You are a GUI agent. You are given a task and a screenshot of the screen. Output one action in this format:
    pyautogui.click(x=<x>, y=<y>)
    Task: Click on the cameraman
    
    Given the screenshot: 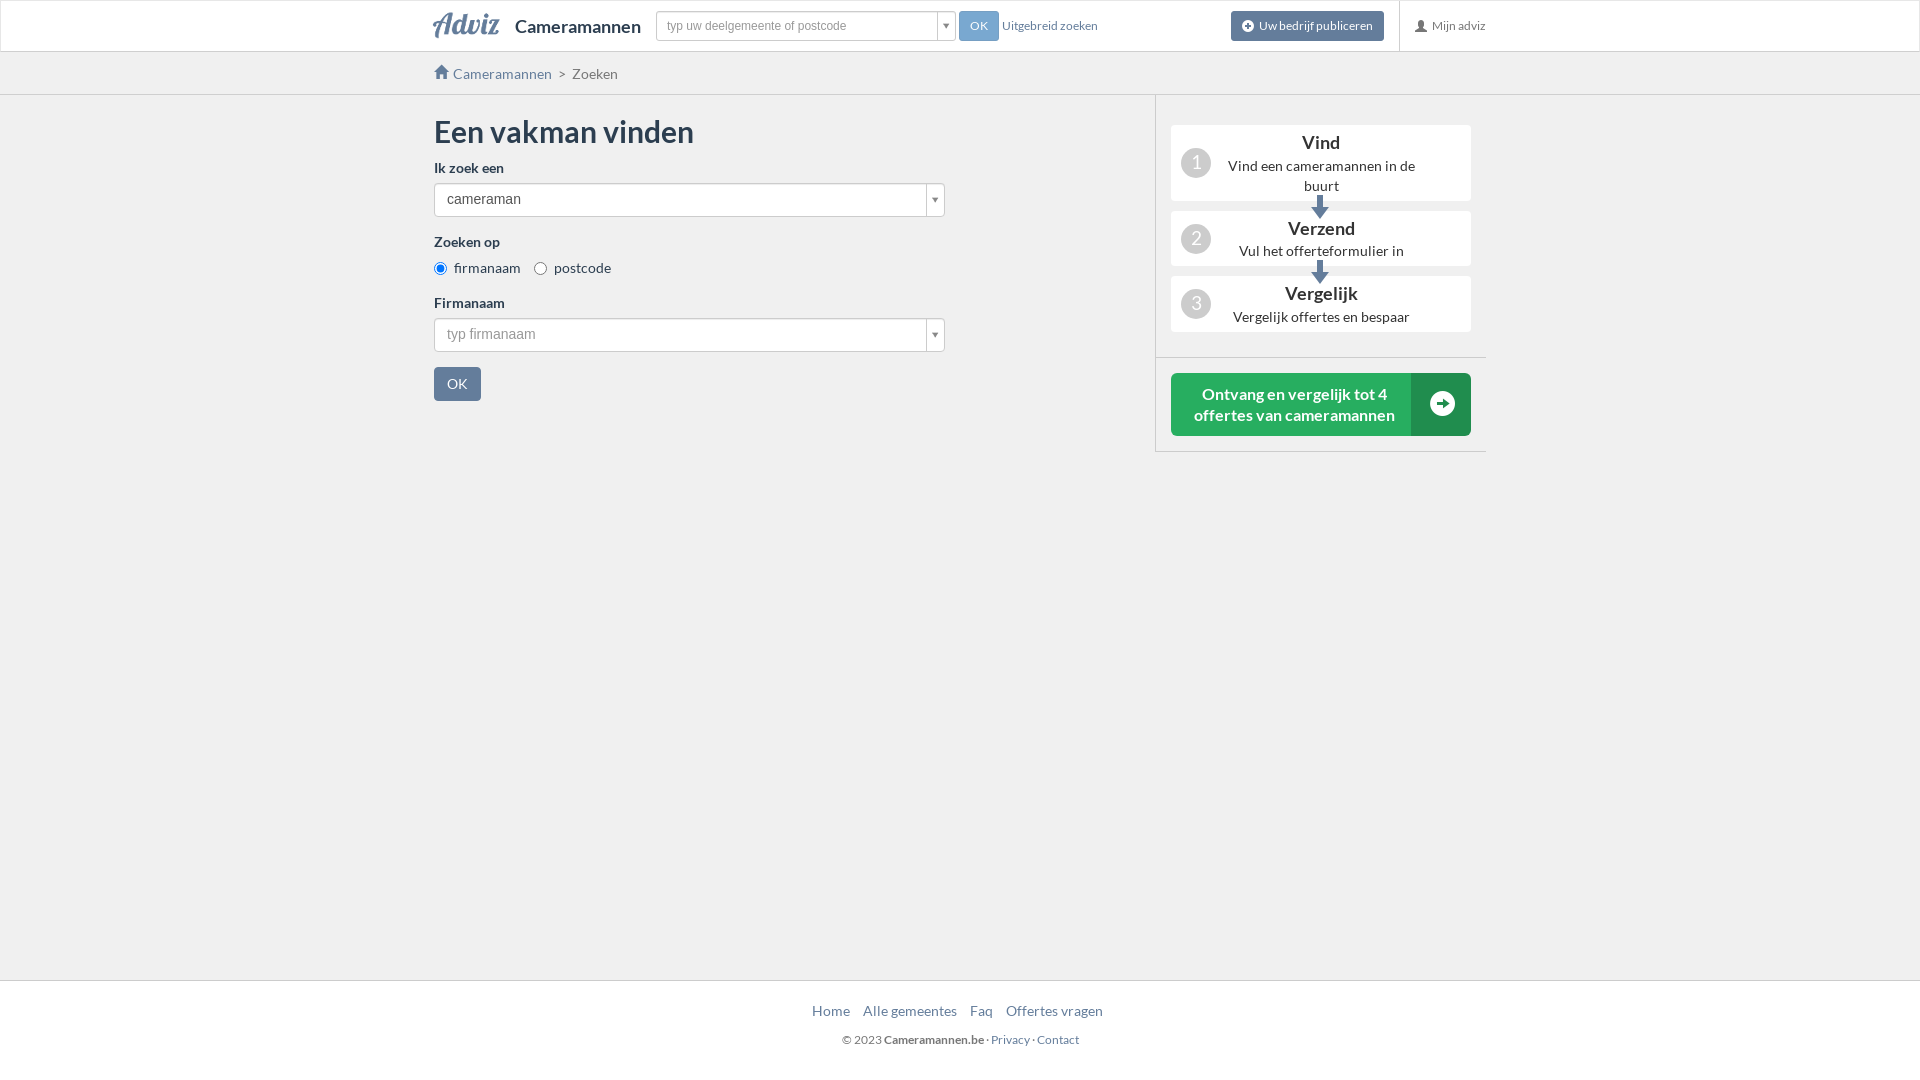 What is the action you would take?
    pyautogui.click(x=690, y=200)
    